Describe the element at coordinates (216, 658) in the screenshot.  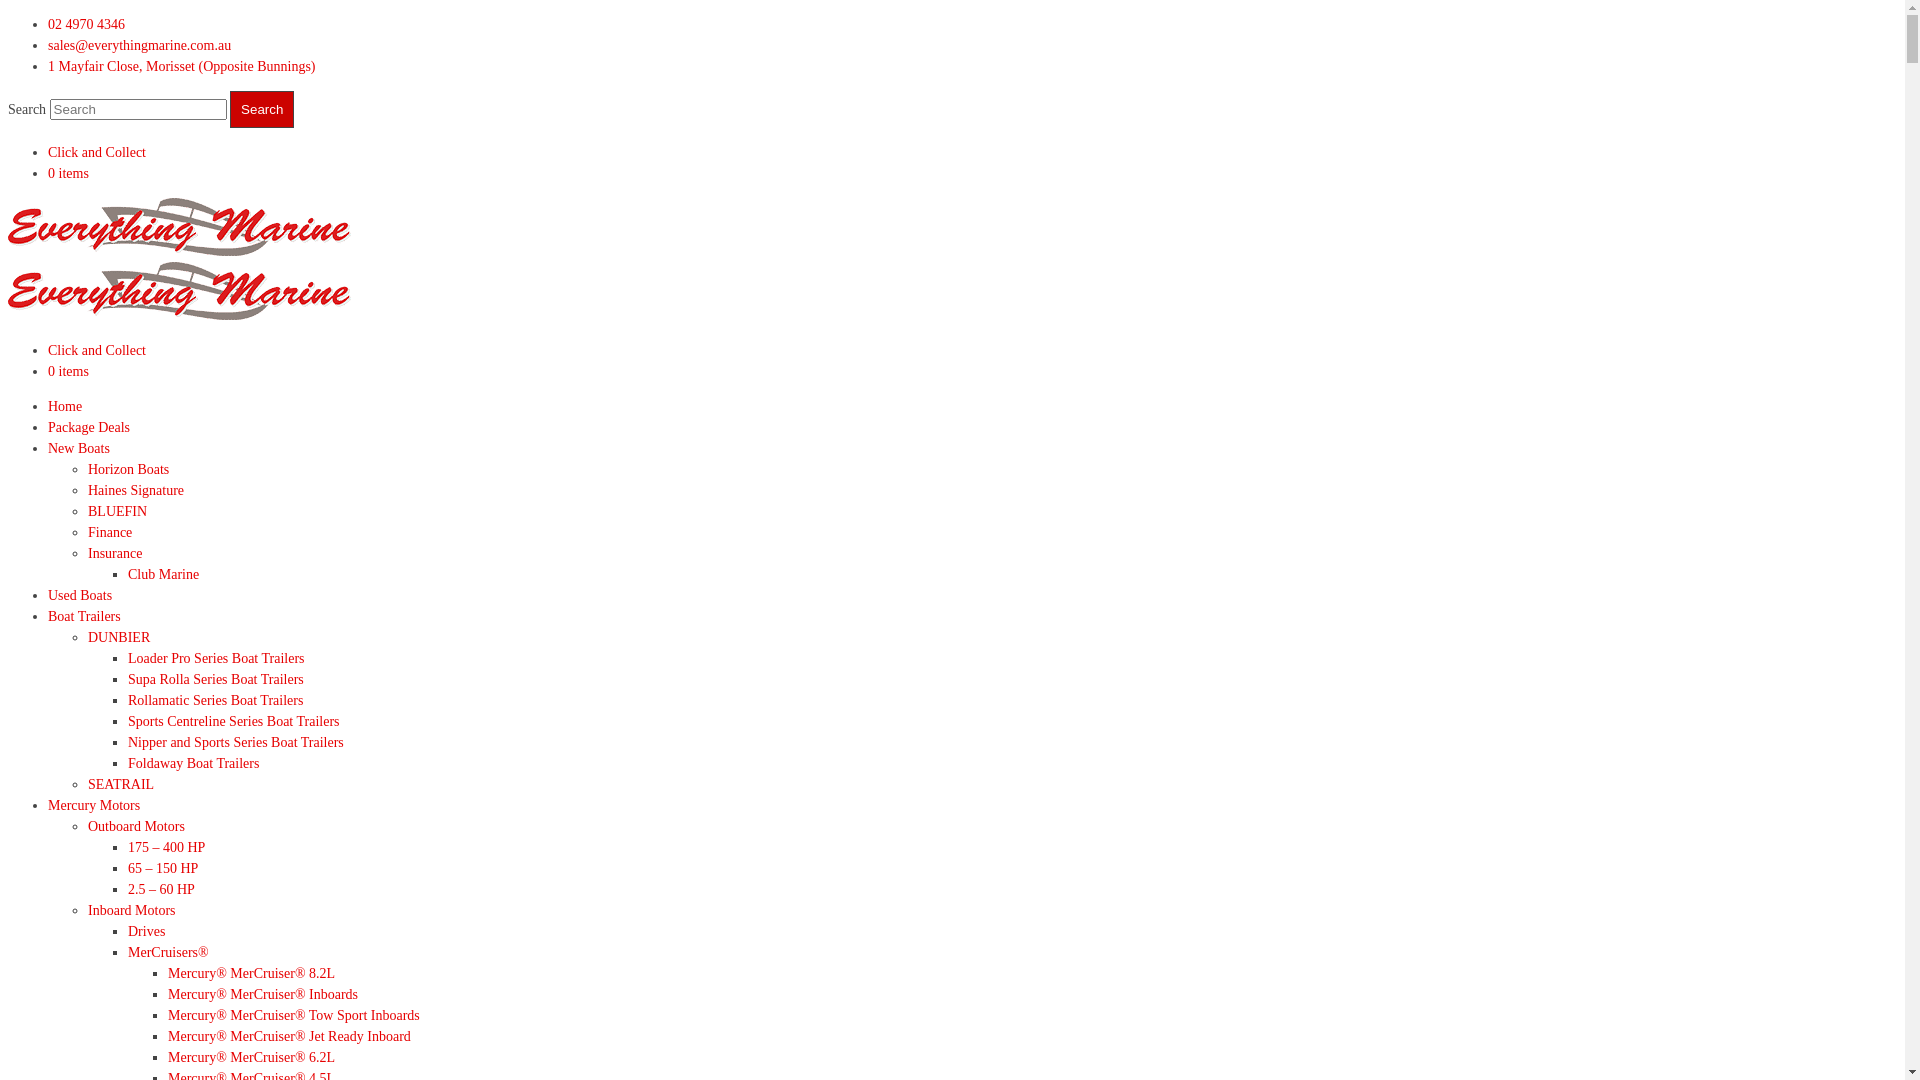
I see `Loader Pro Series Boat Trailers` at that location.